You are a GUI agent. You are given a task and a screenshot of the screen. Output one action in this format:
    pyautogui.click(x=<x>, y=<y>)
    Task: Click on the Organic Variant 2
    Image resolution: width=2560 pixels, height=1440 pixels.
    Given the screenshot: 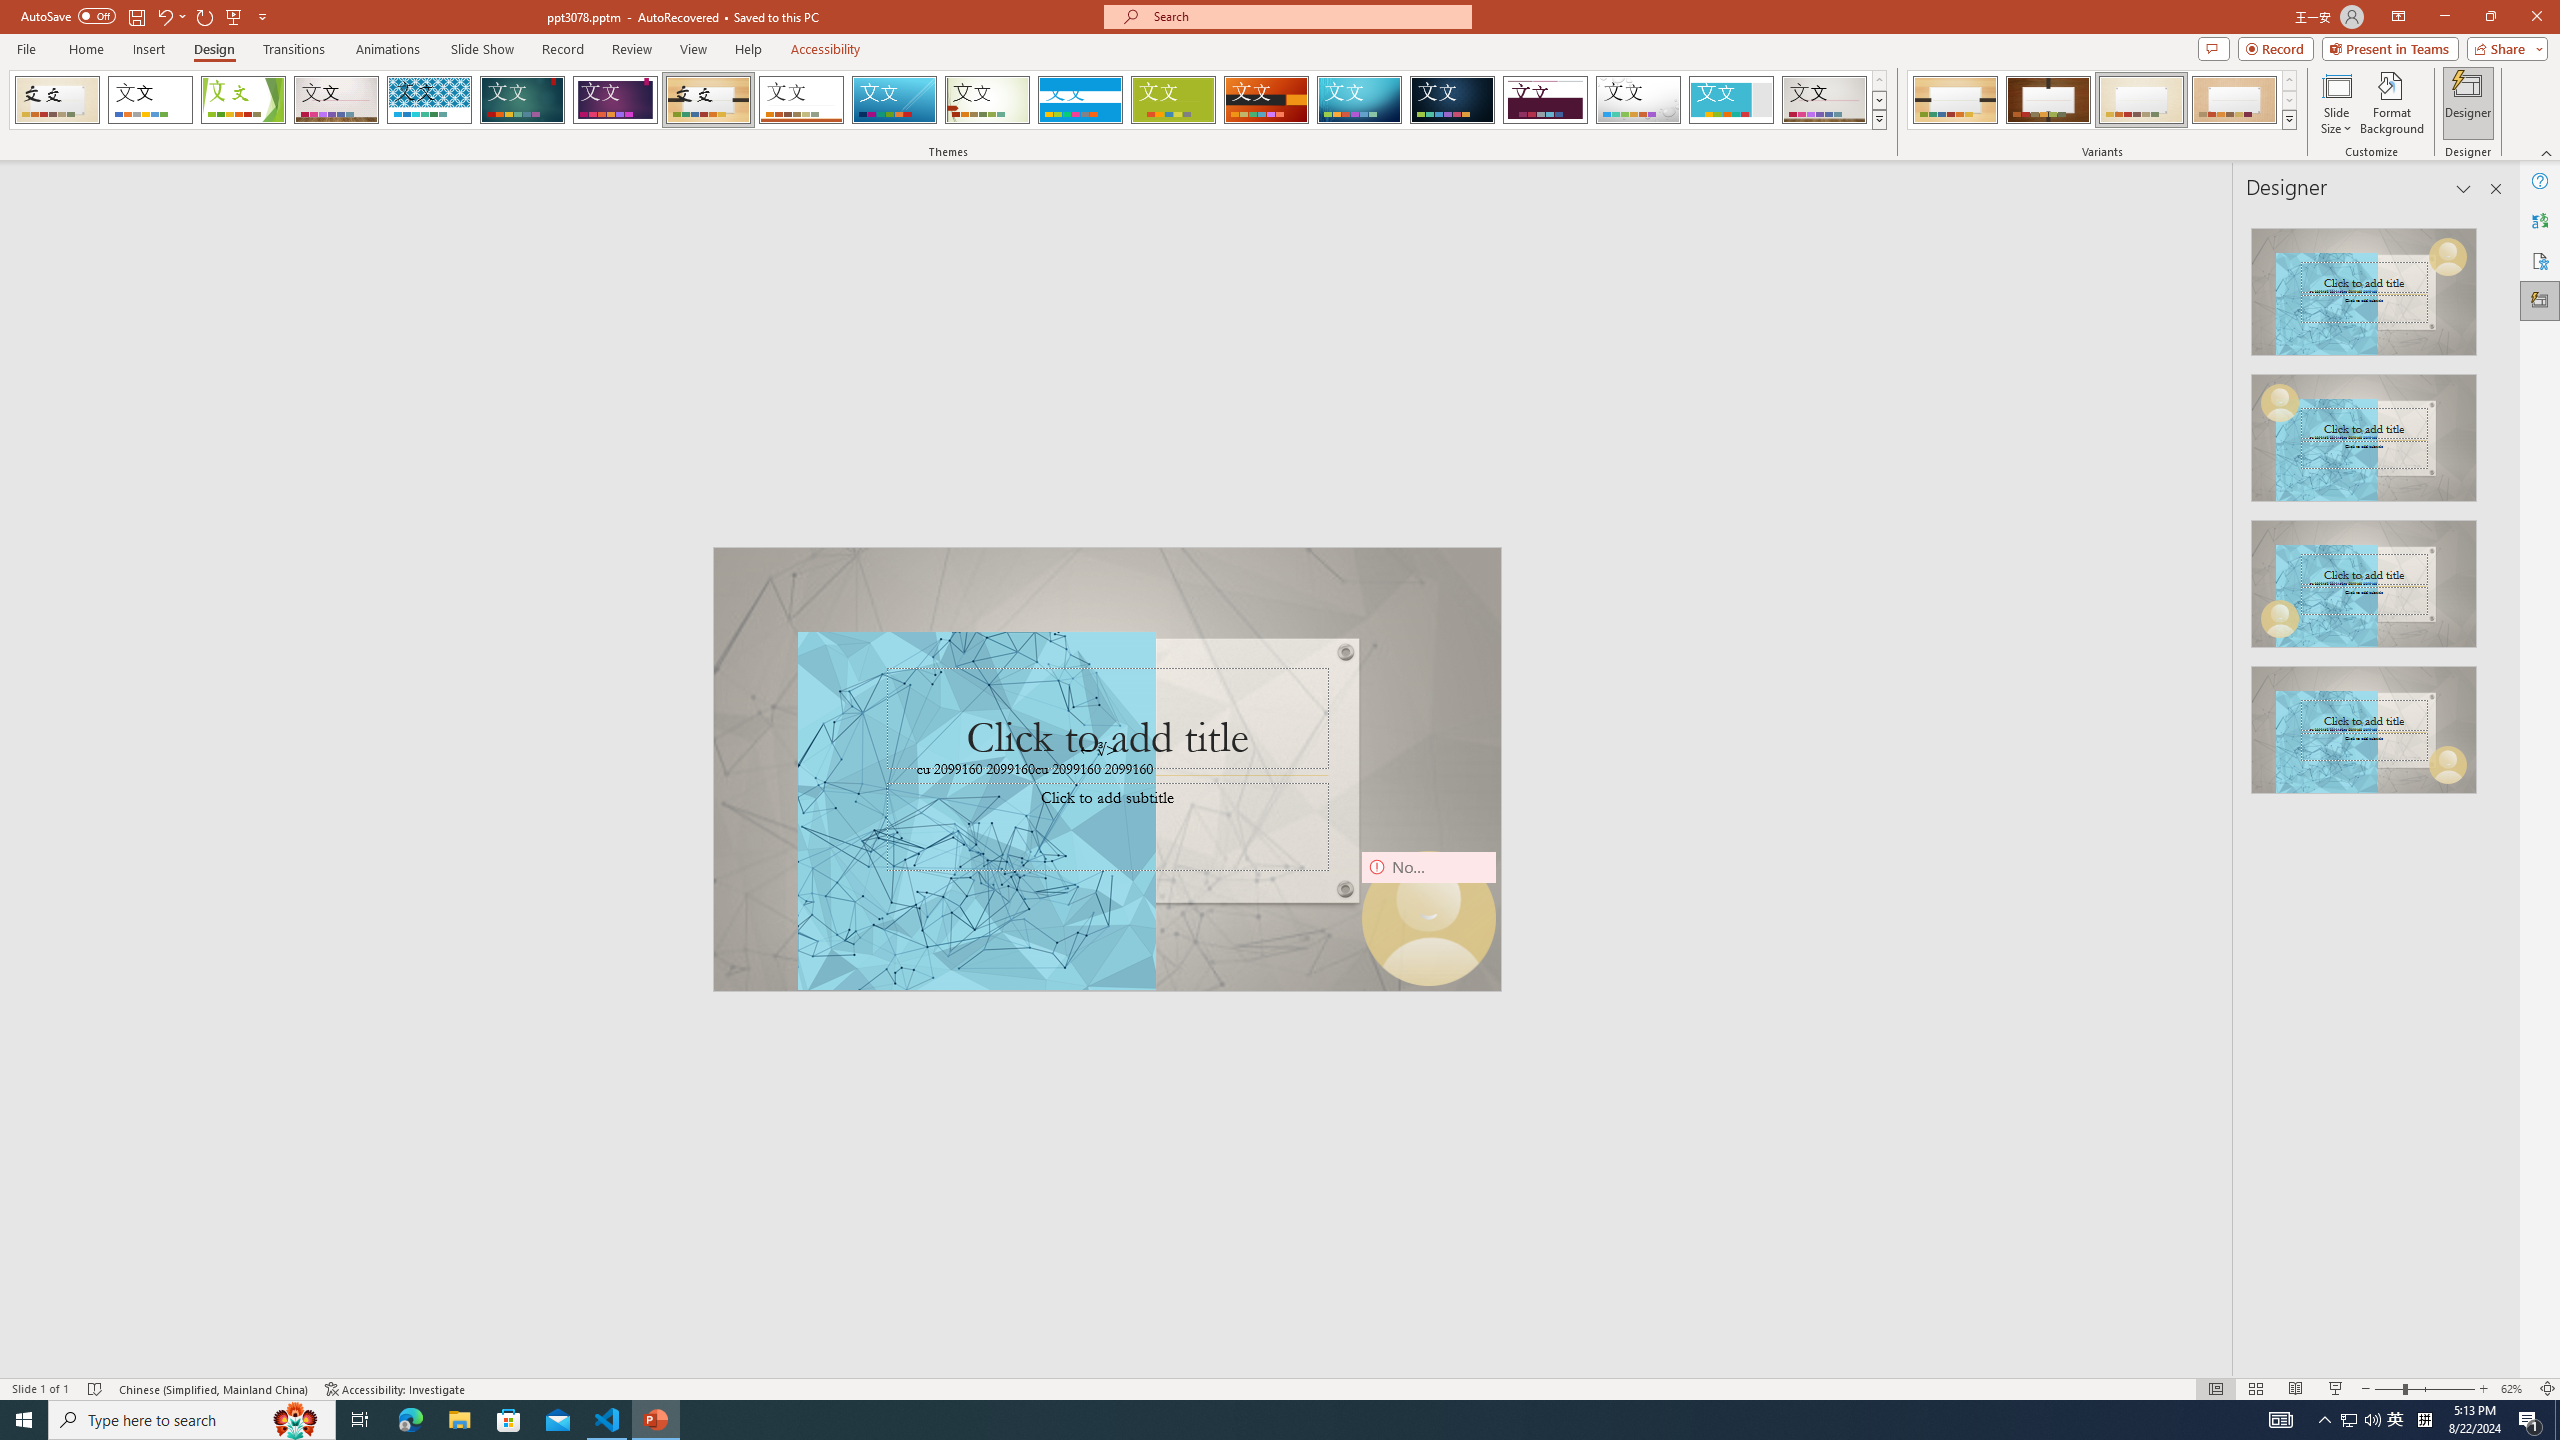 What is the action you would take?
    pyautogui.click(x=2048, y=100)
    